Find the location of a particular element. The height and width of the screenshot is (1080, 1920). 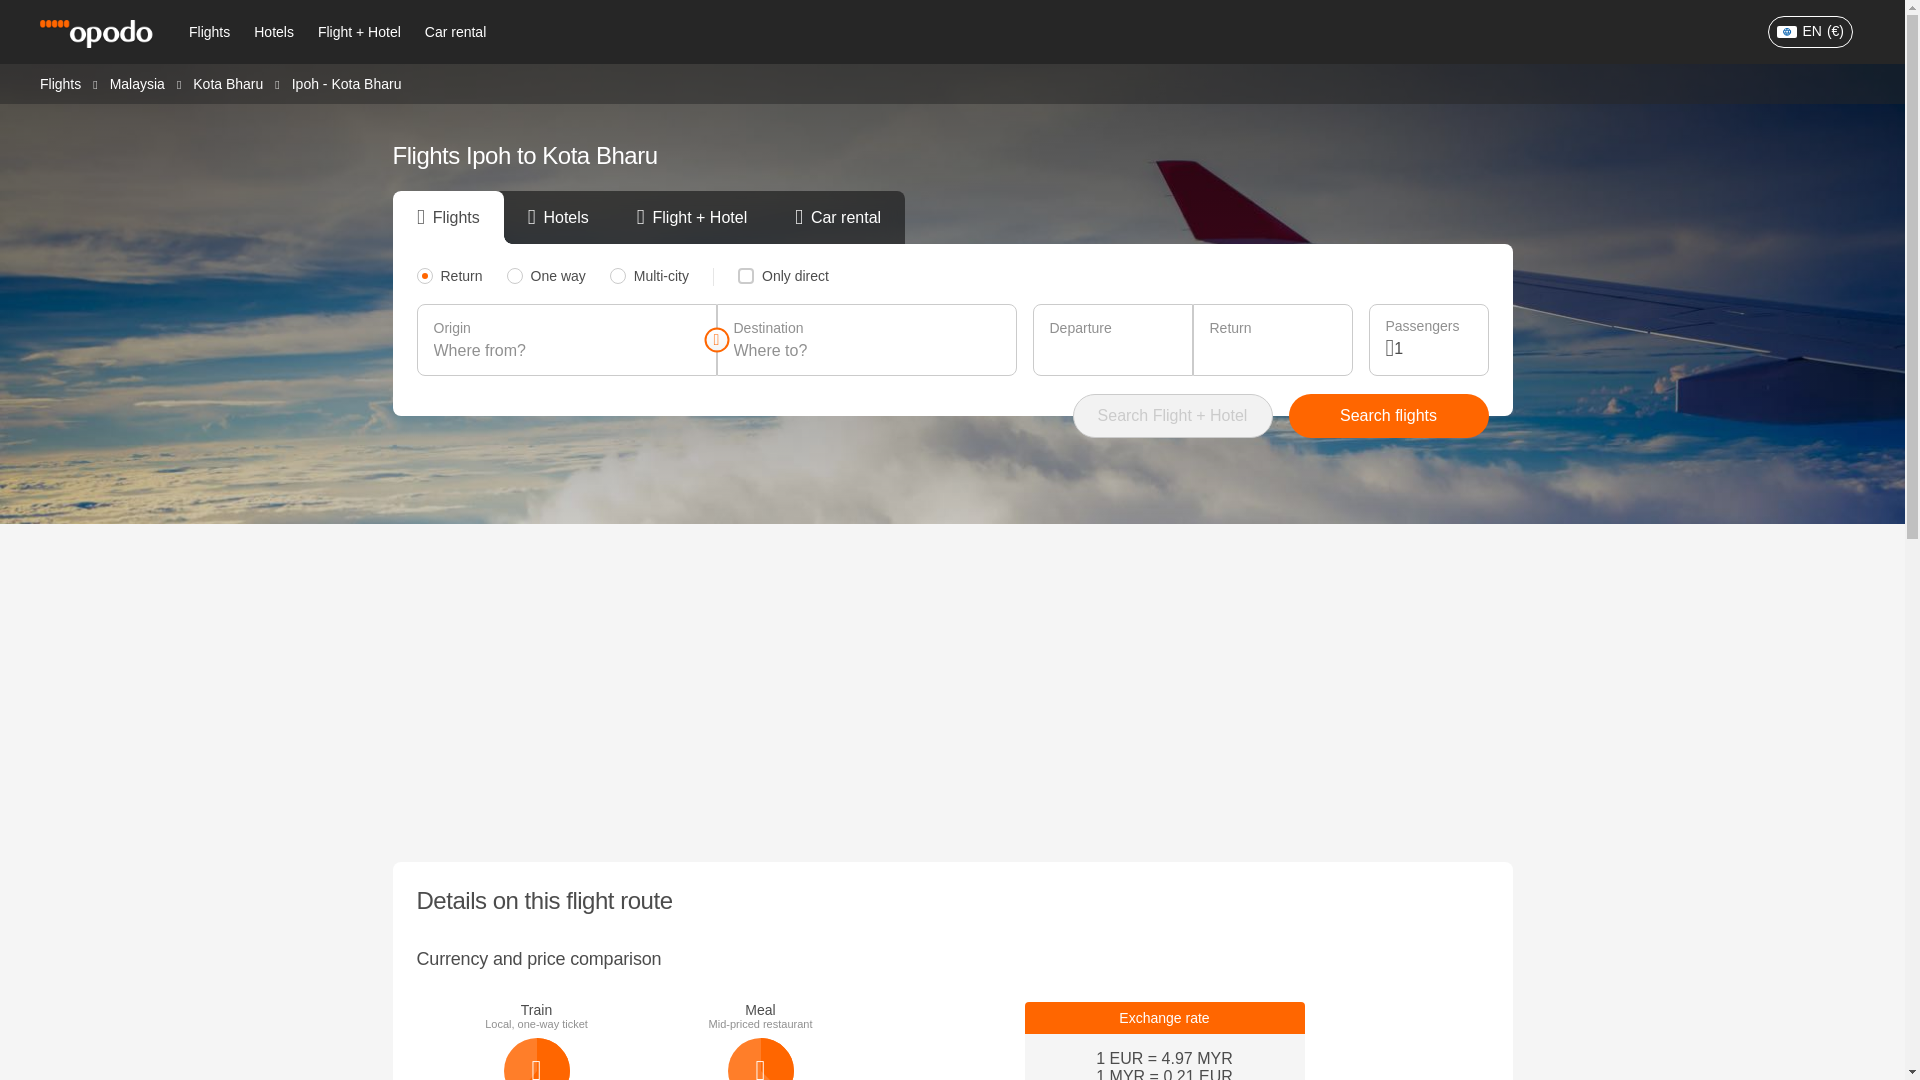

Search flights is located at coordinates (1388, 416).